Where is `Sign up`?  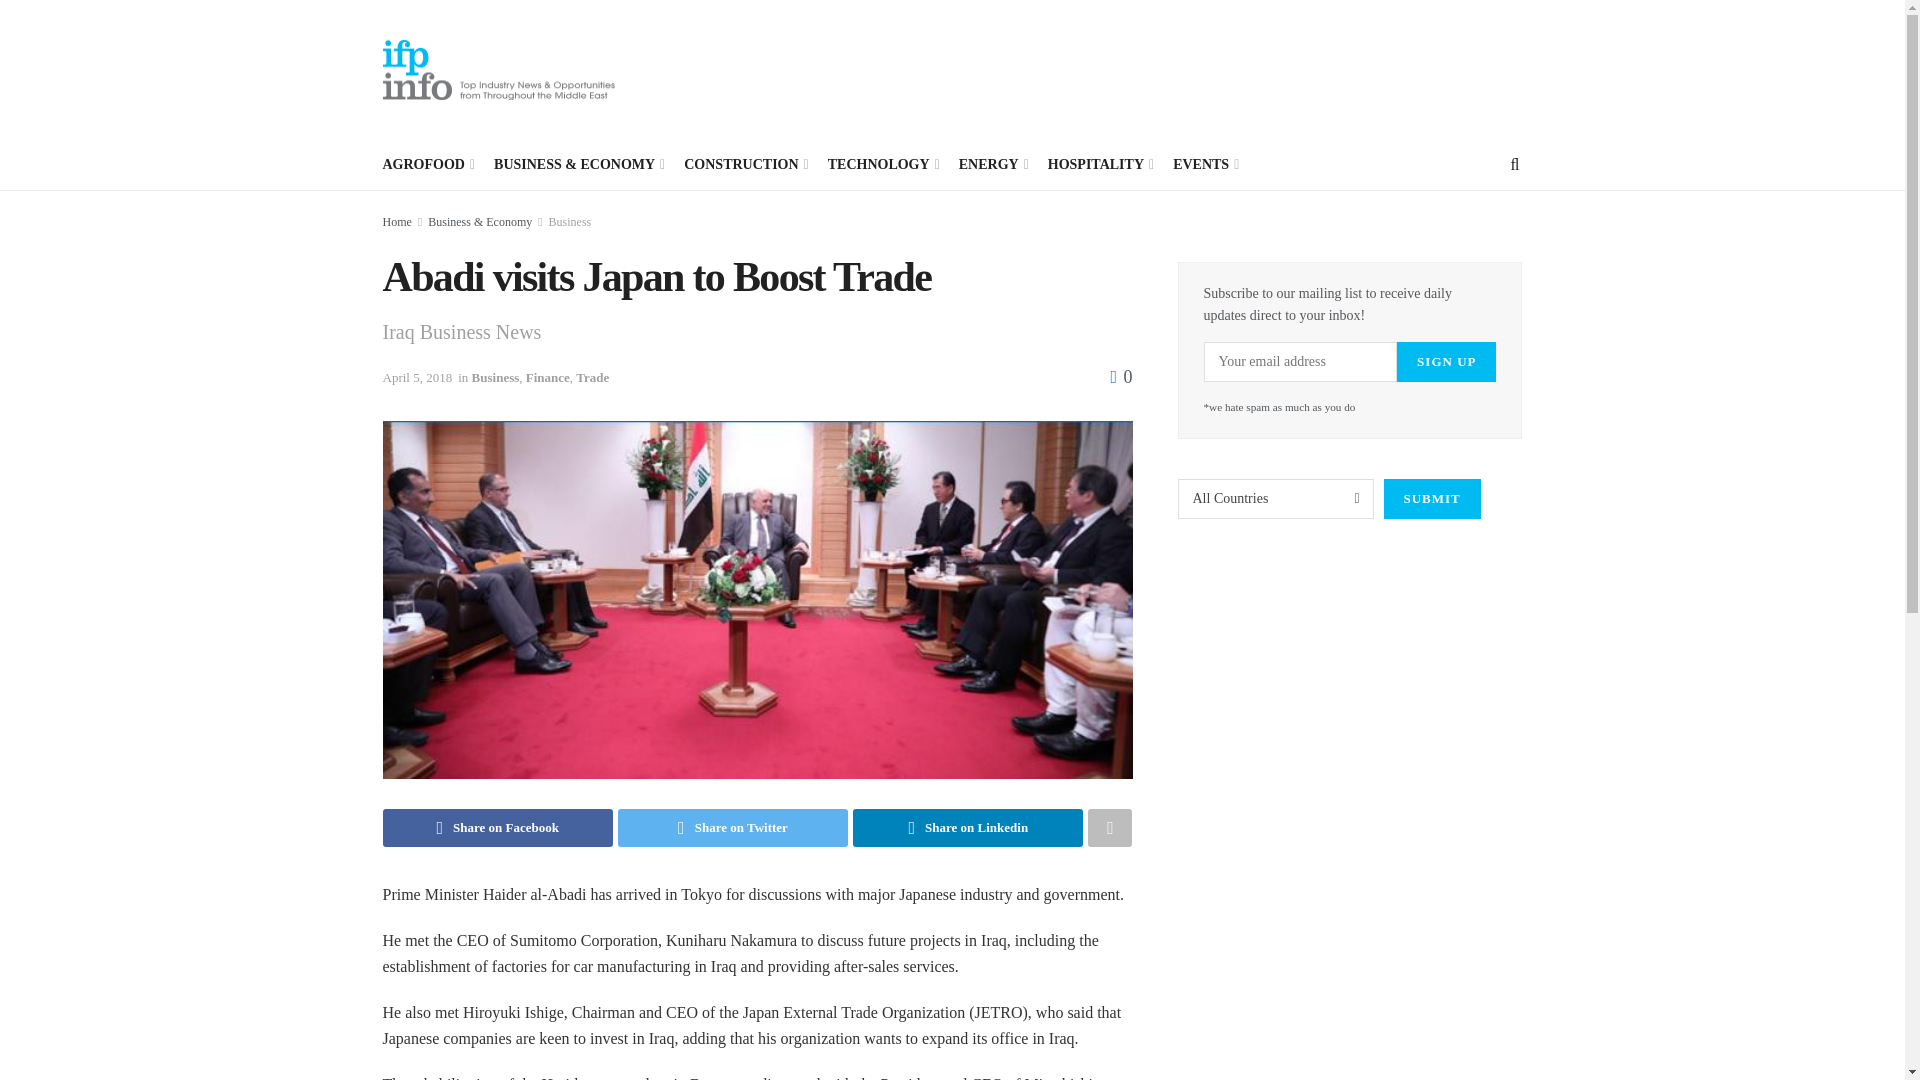
Sign up is located at coordinates (1446, 362).